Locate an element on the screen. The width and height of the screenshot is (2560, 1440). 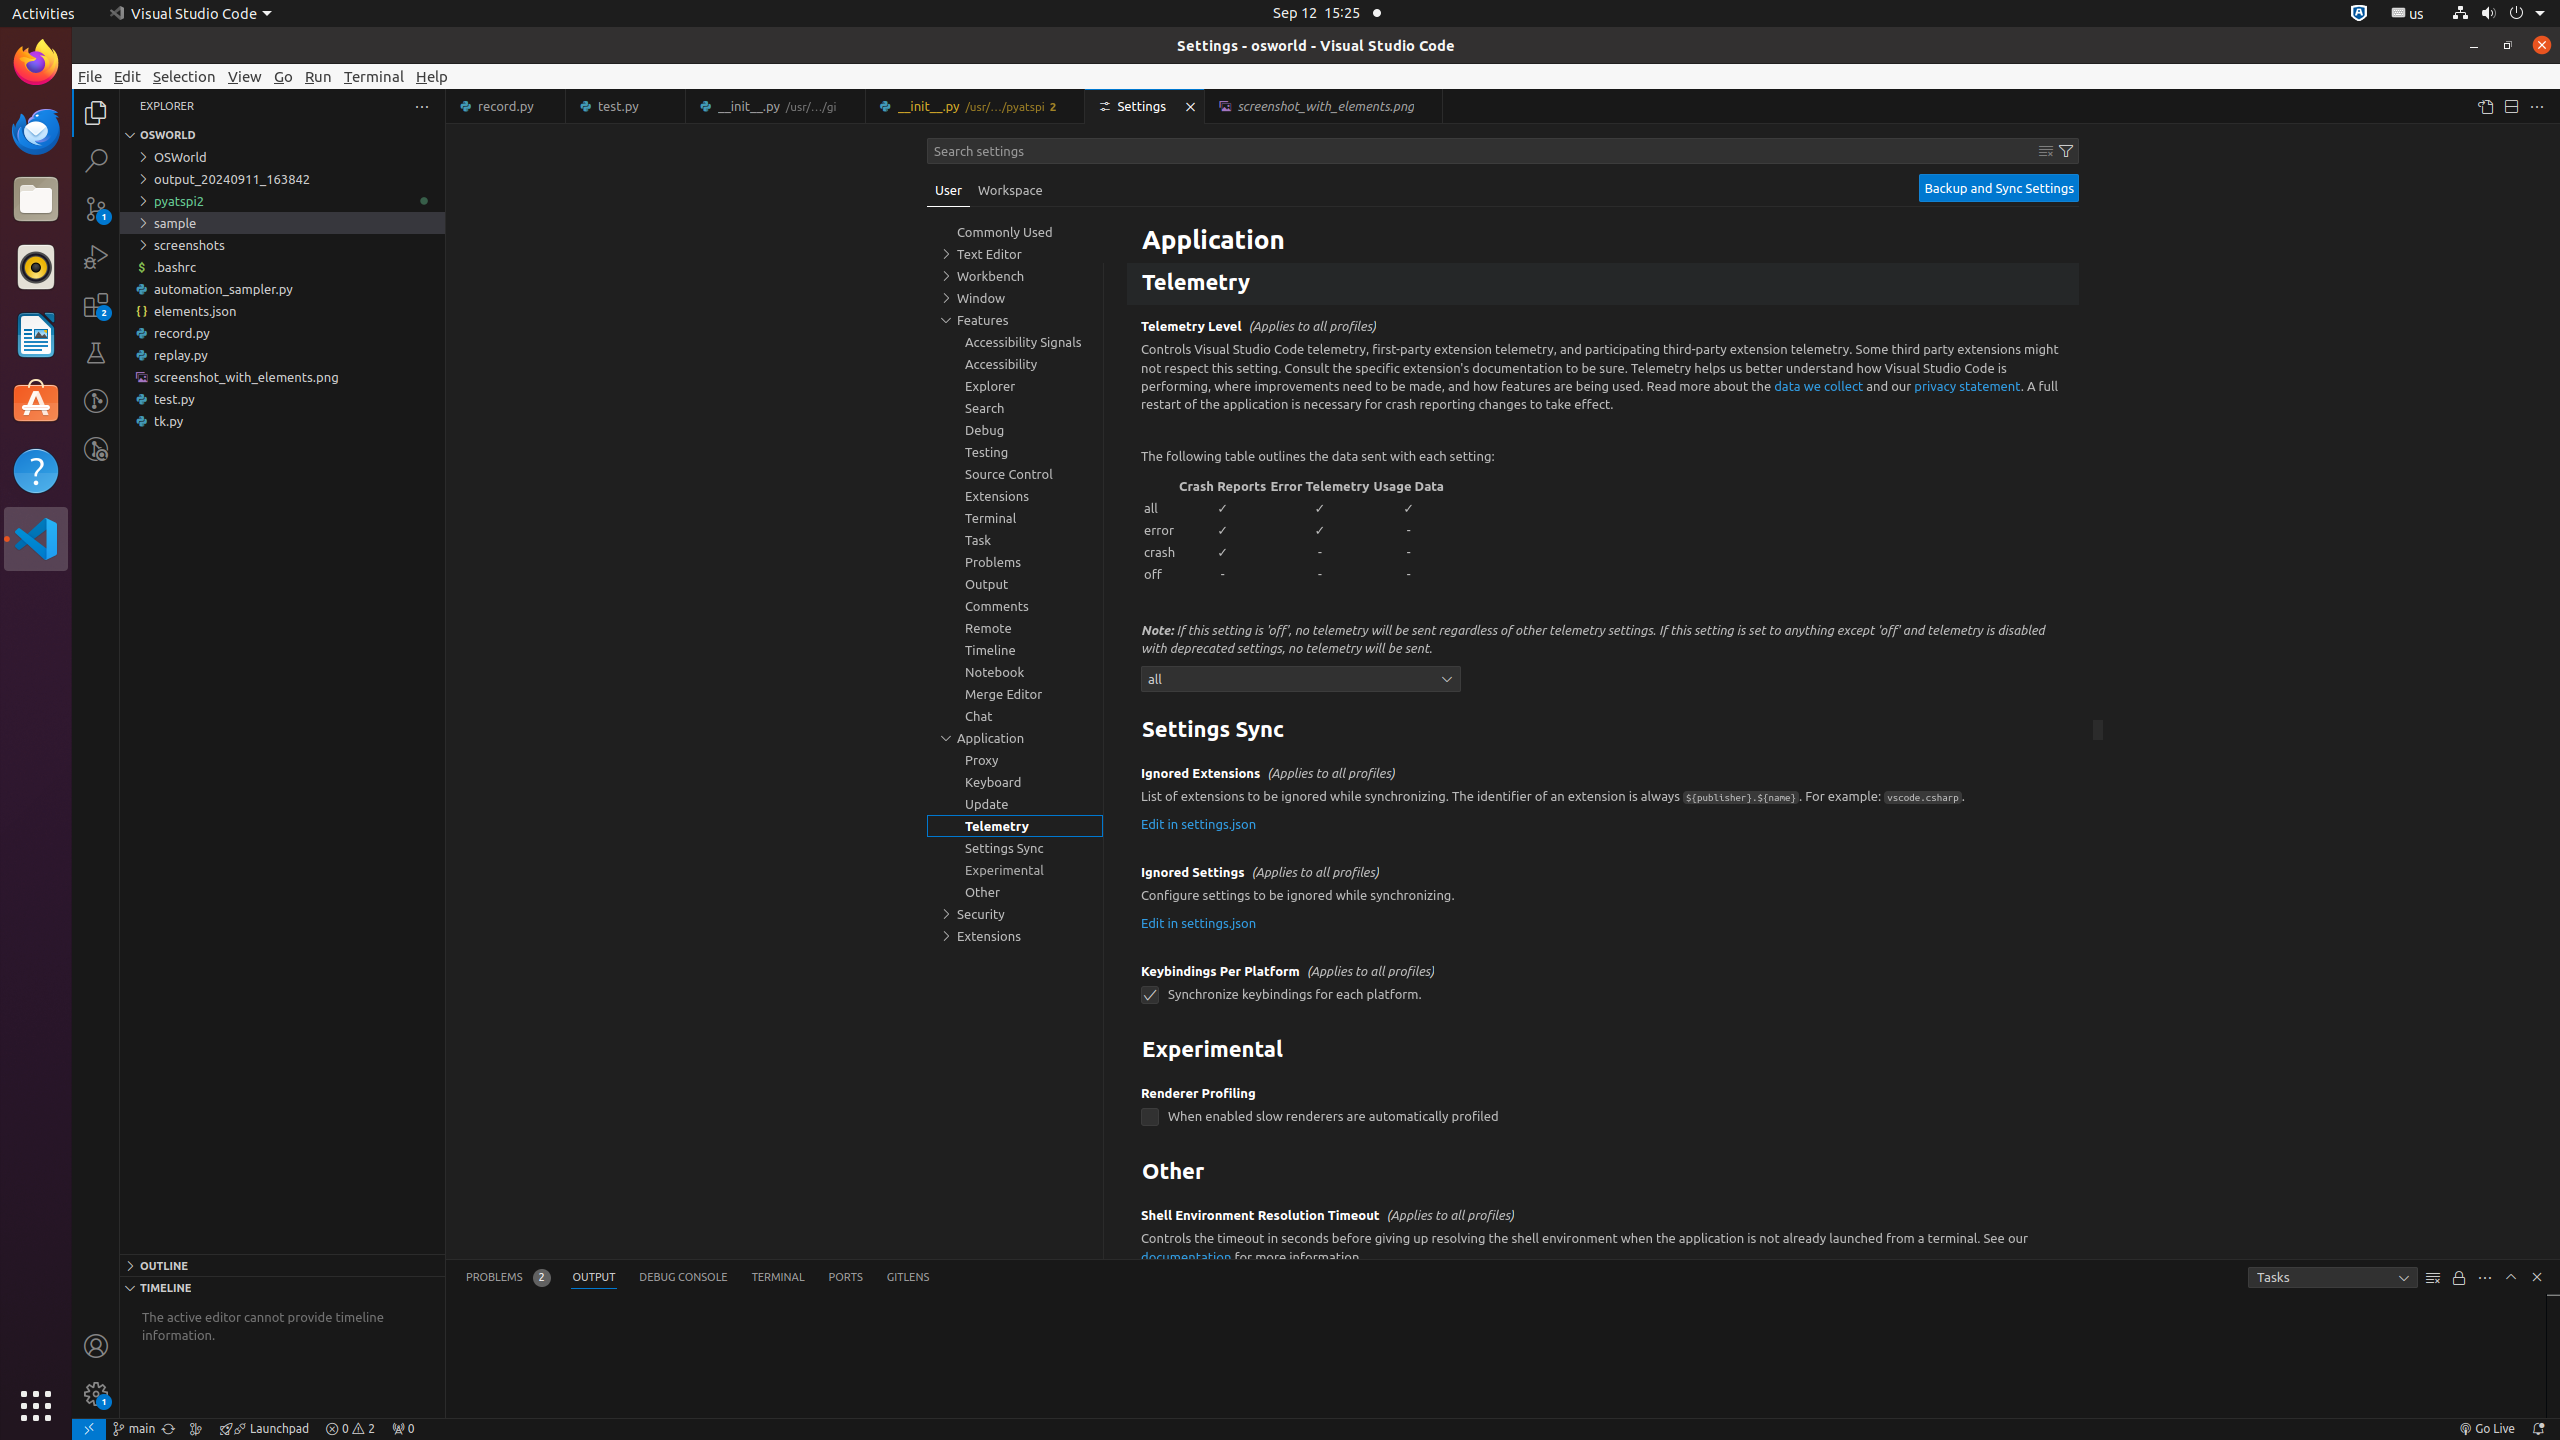
Window, group is located at coordinates (1015, 298).